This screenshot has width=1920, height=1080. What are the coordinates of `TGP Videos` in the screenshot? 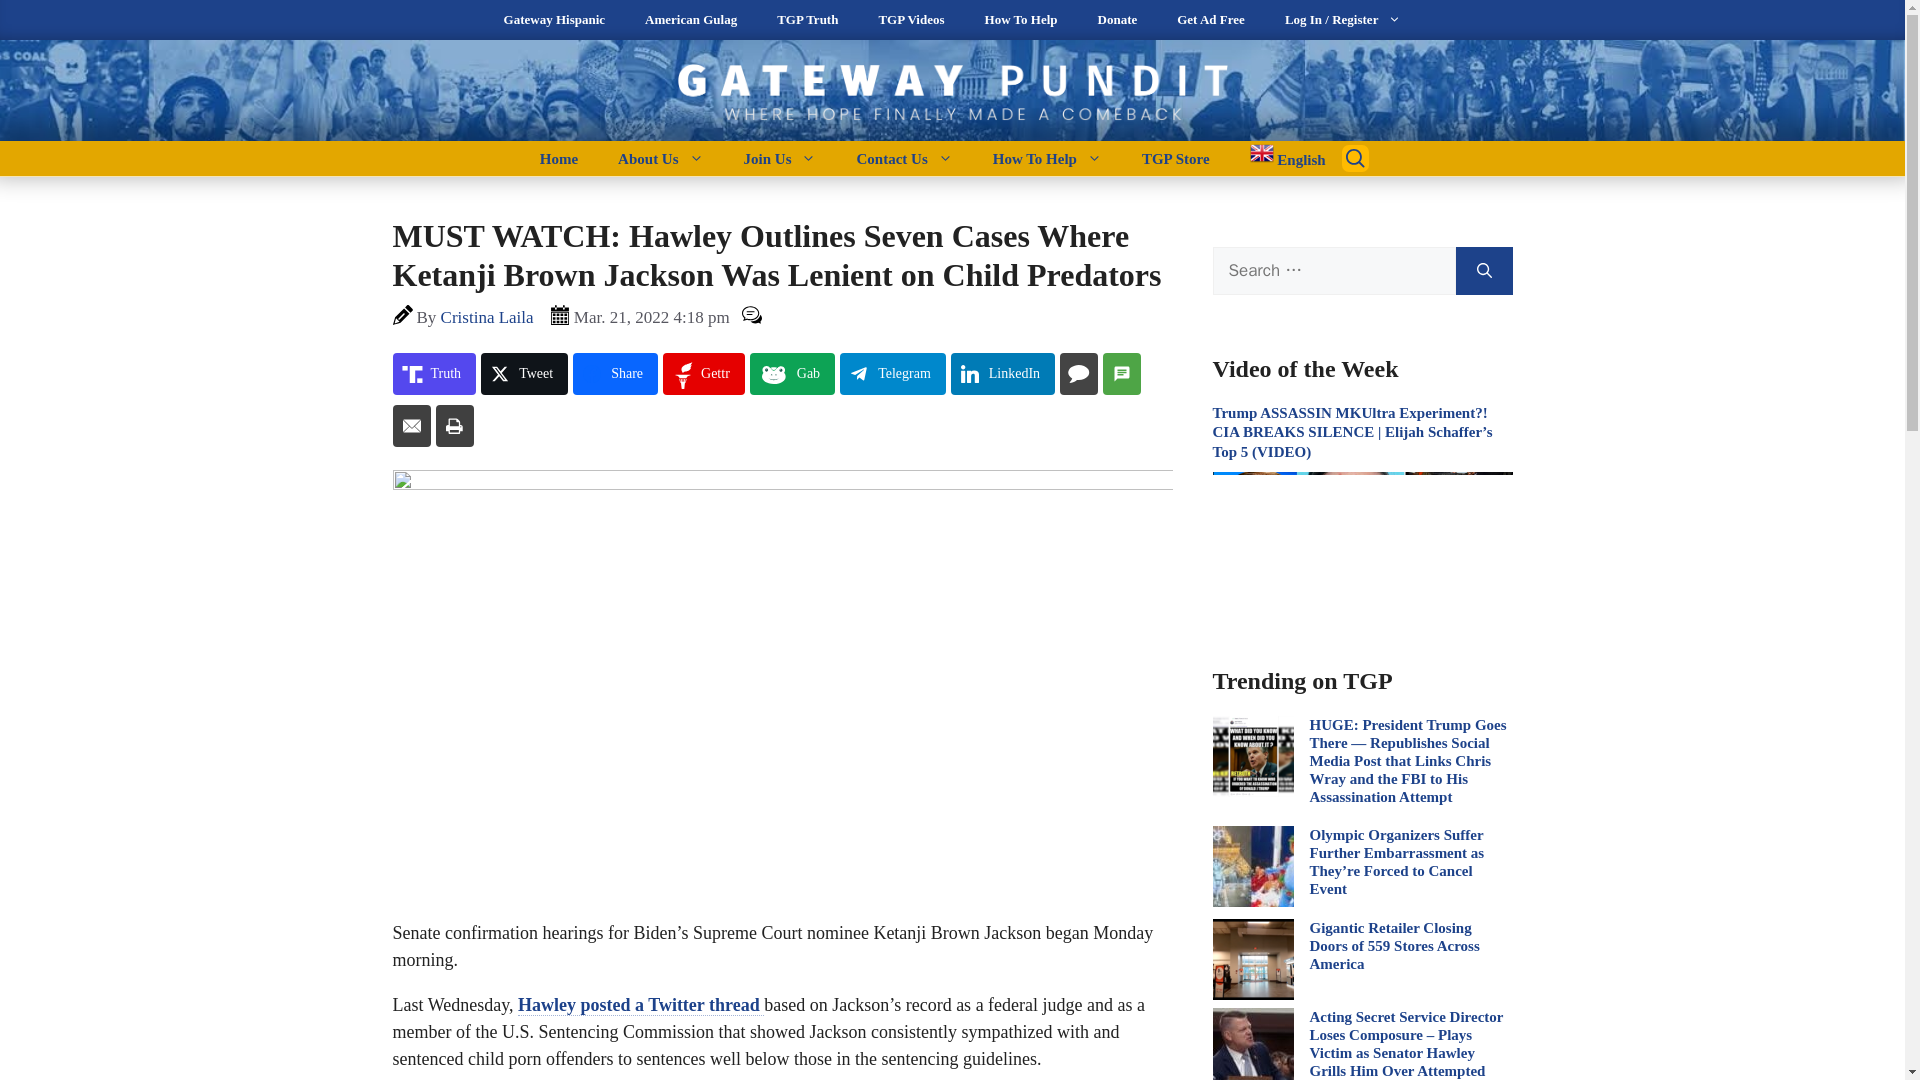 It's located at (910, 20).